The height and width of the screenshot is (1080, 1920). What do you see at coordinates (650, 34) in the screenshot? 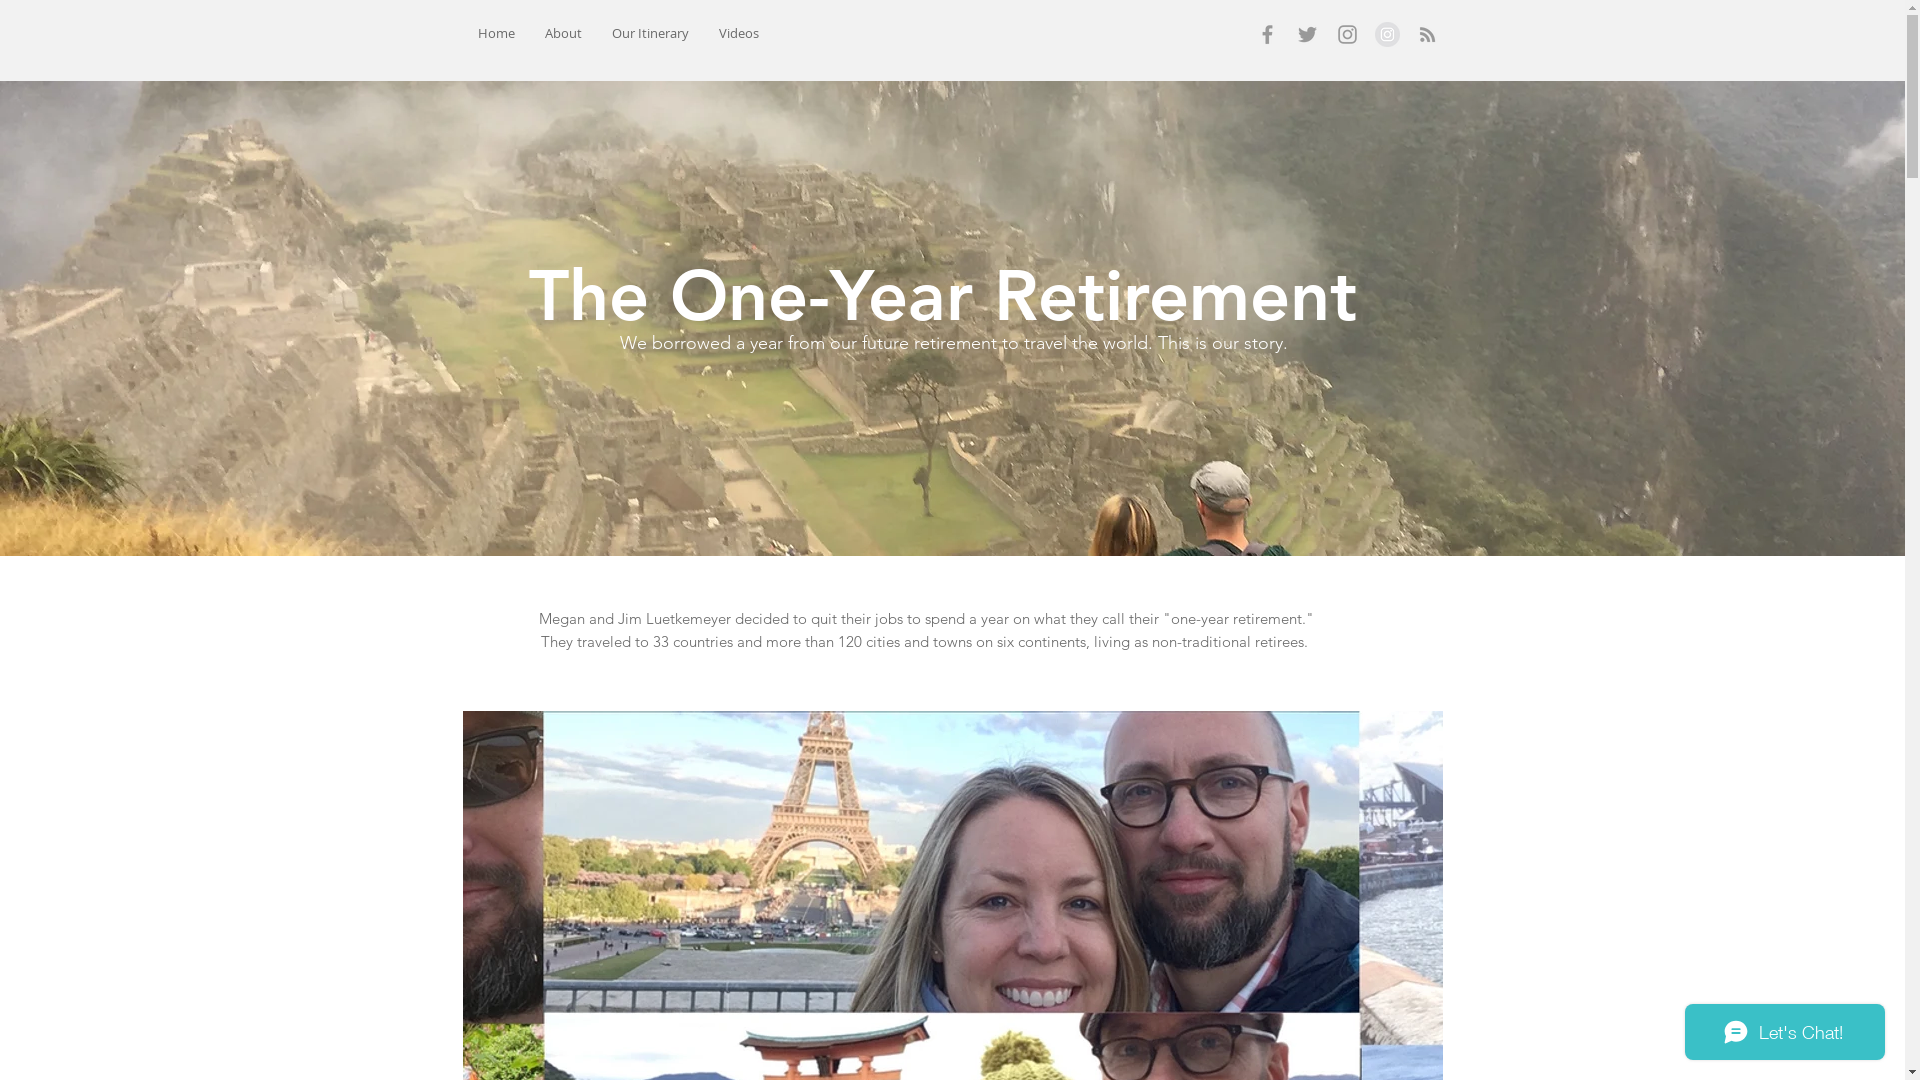
I see `Our Itinerary` at bounding box center [650, 34].